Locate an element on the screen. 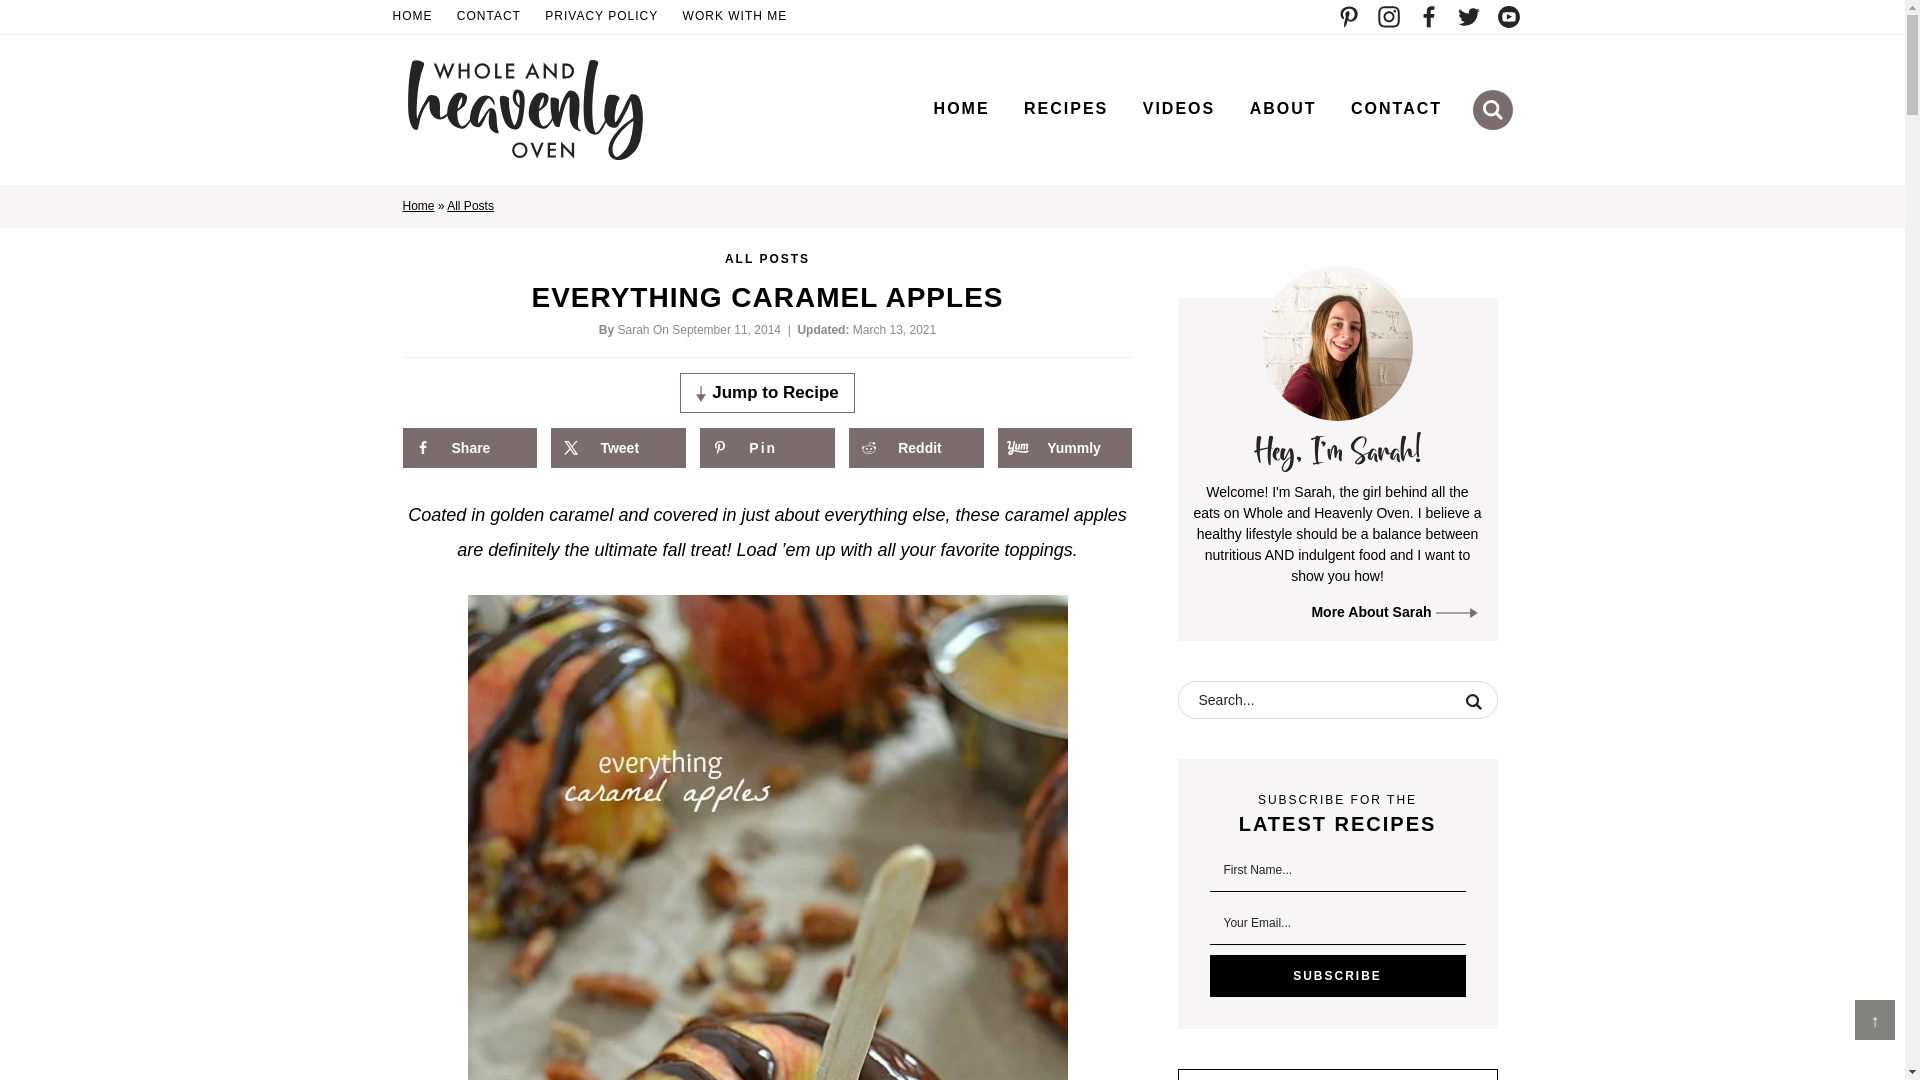  Share on Yummly is located at coordinates (1065, 447).